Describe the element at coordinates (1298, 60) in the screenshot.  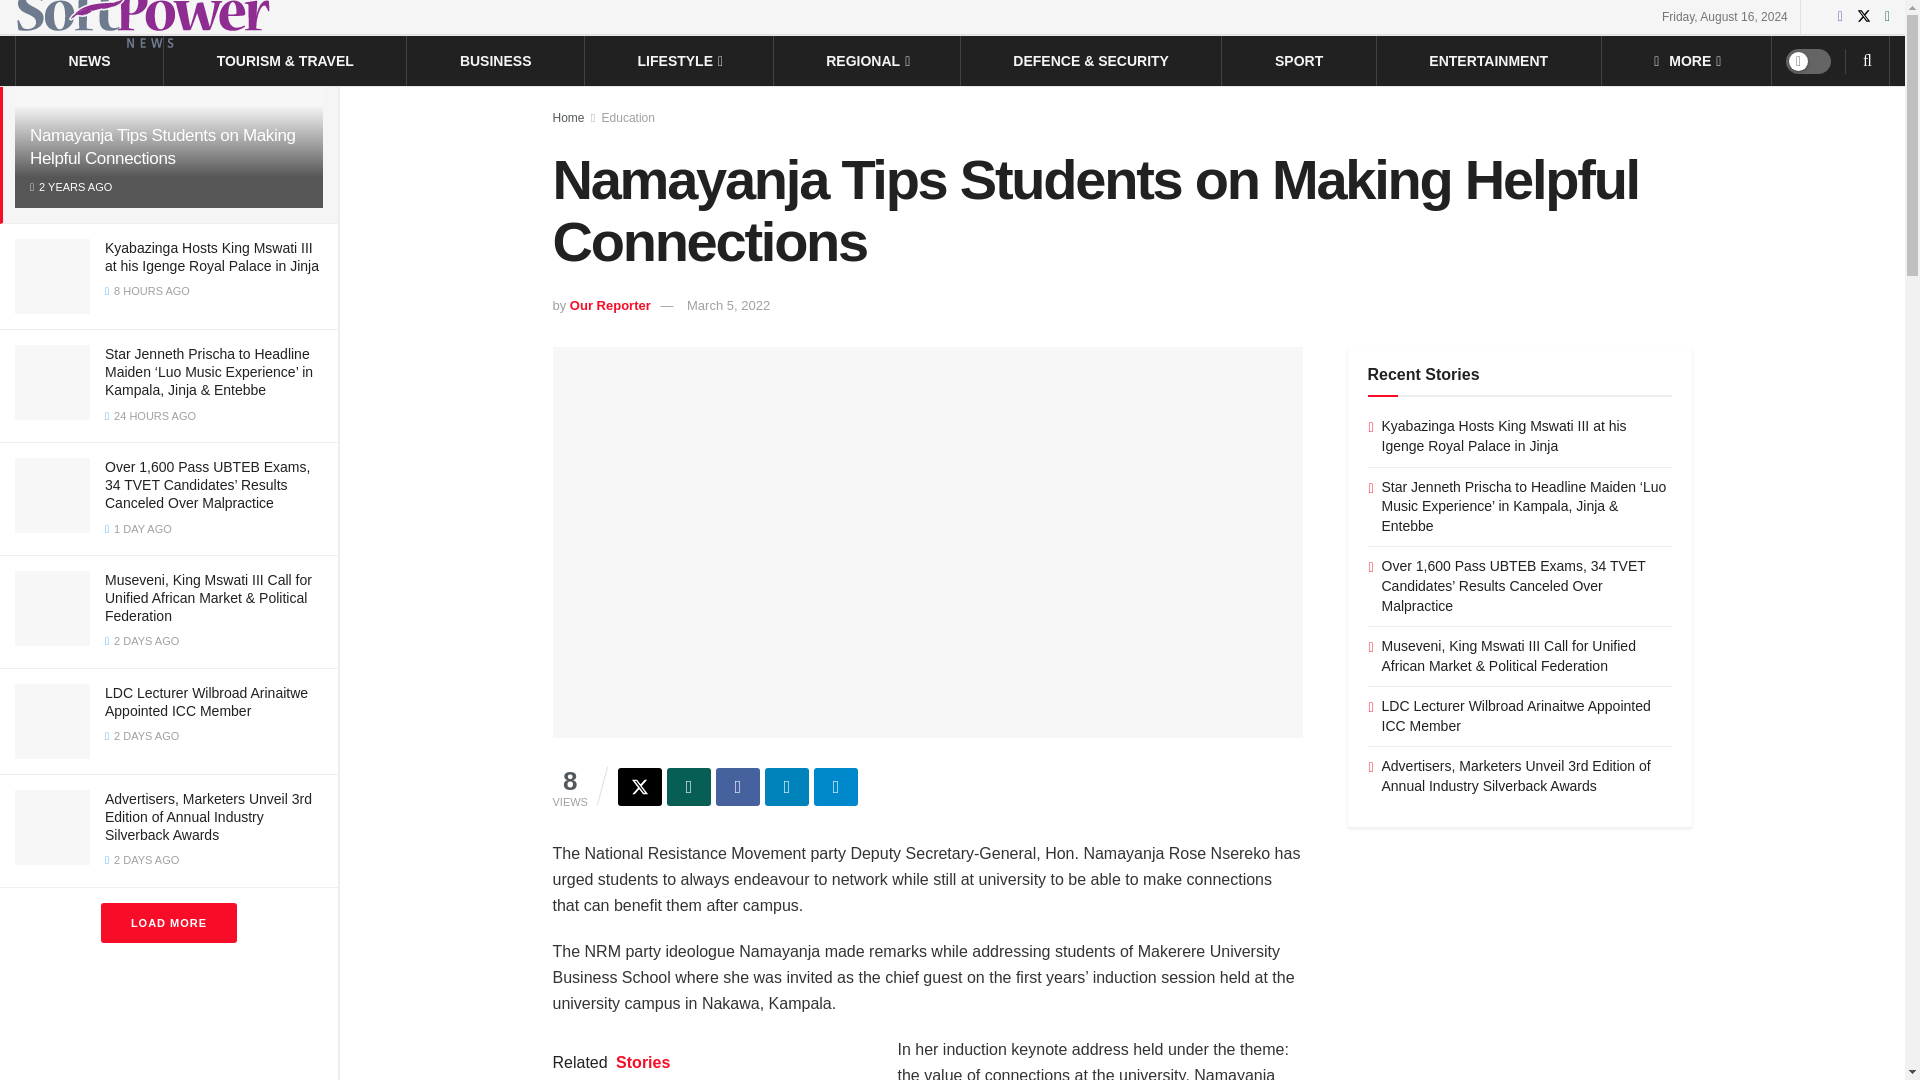
I see `SPORT` at that location.